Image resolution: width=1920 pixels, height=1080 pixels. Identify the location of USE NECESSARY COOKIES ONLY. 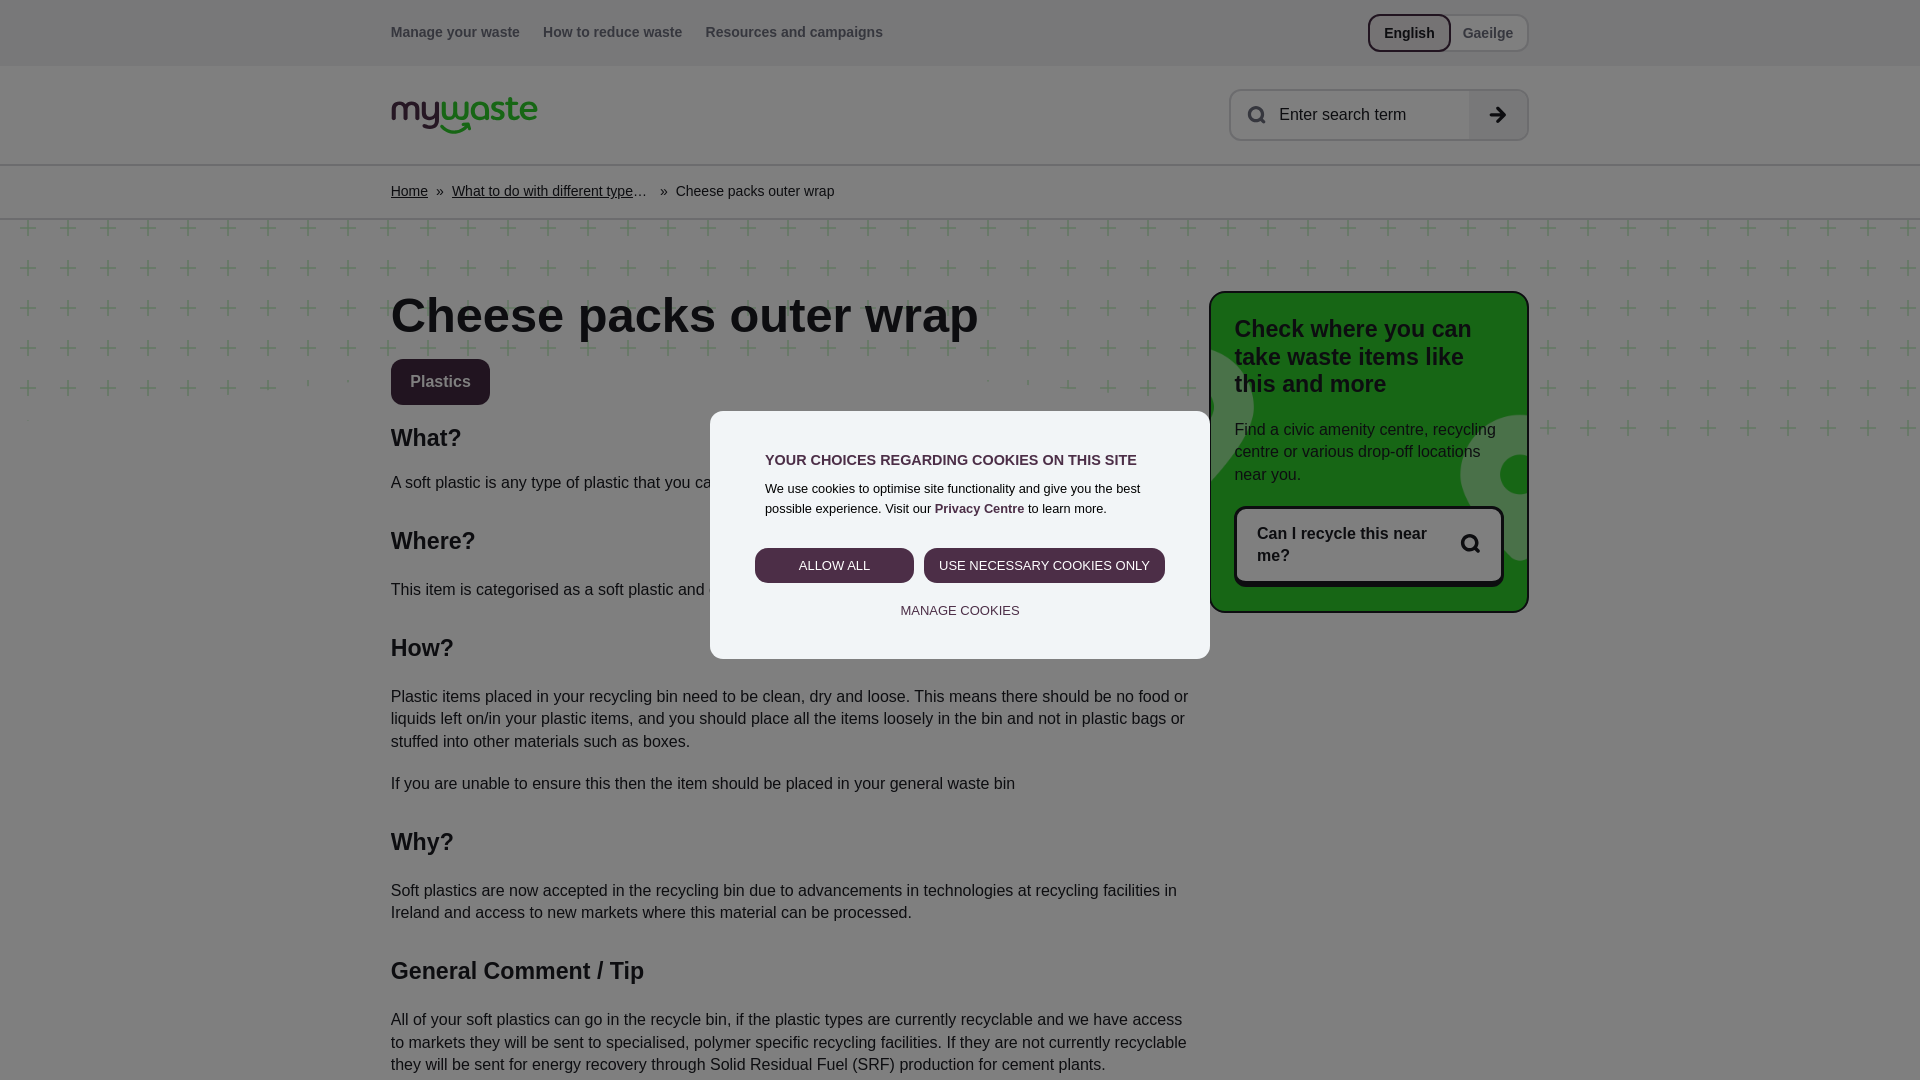
(1044, 566).